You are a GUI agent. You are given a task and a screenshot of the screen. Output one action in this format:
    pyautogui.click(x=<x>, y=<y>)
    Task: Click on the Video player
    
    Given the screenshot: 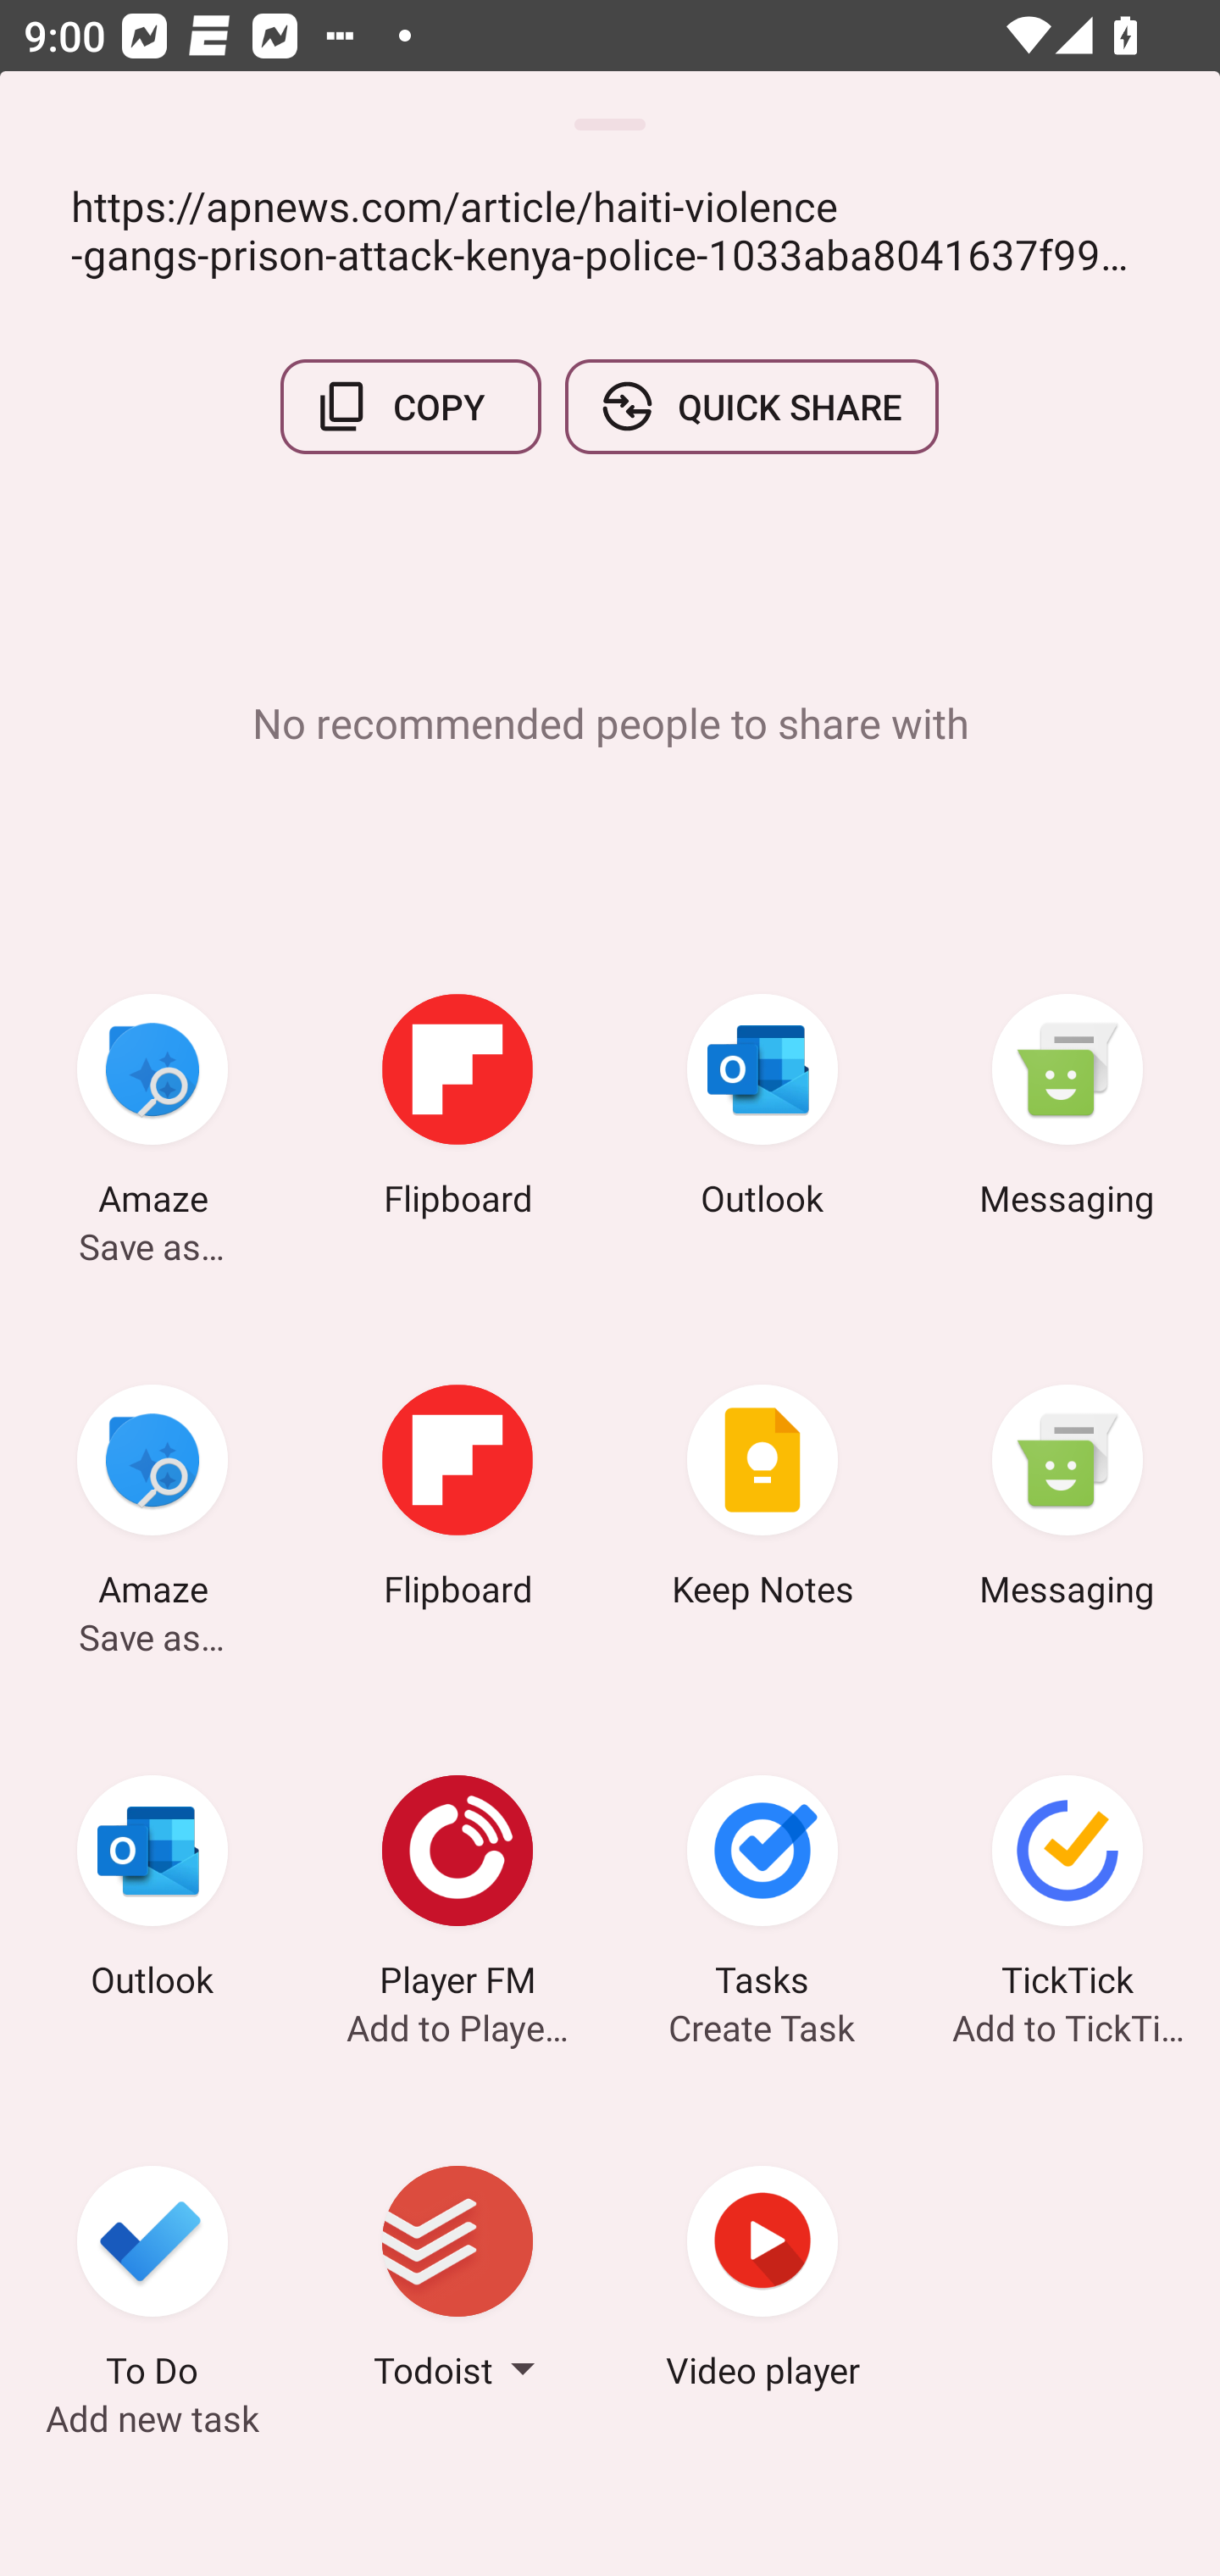 What is the action you would take?
    pyautogui.click(x=762, y=2282)
    